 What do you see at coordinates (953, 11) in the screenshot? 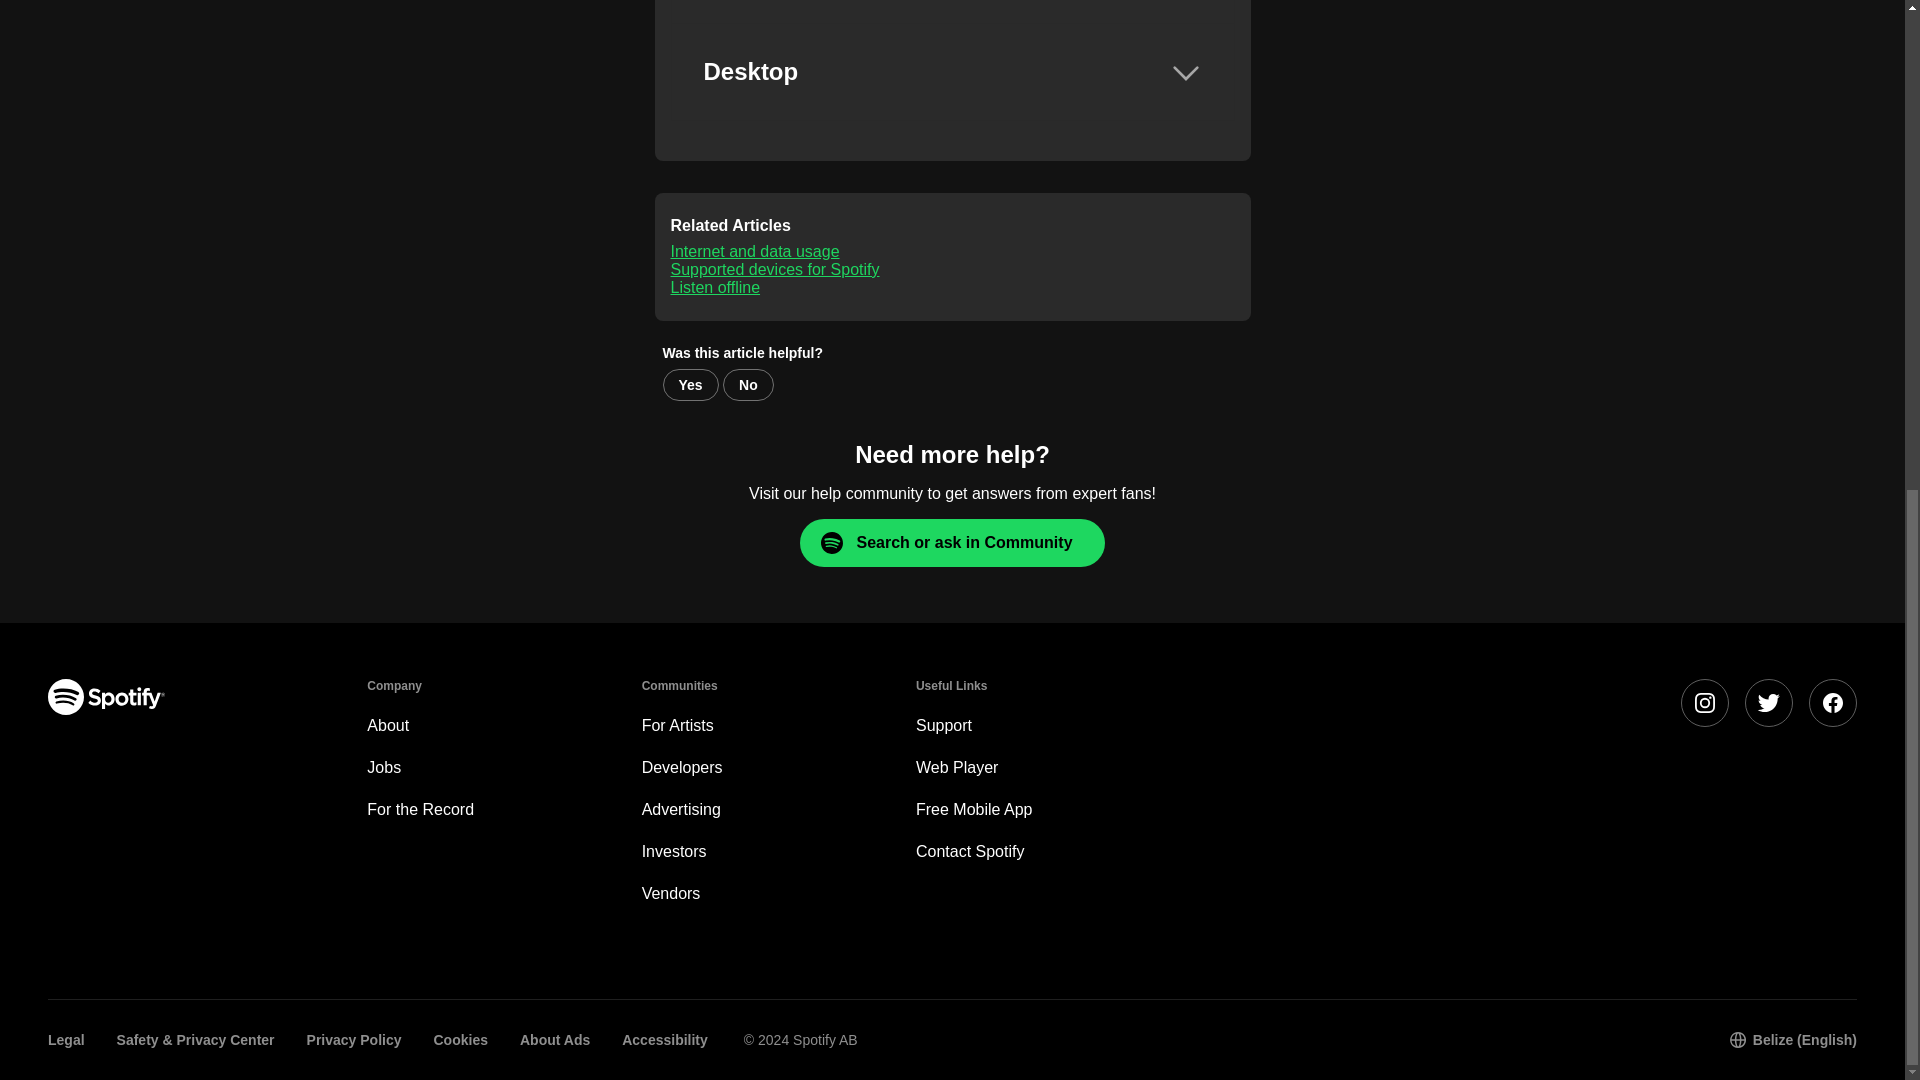
I see `Android` at bounding box center [953, 11].